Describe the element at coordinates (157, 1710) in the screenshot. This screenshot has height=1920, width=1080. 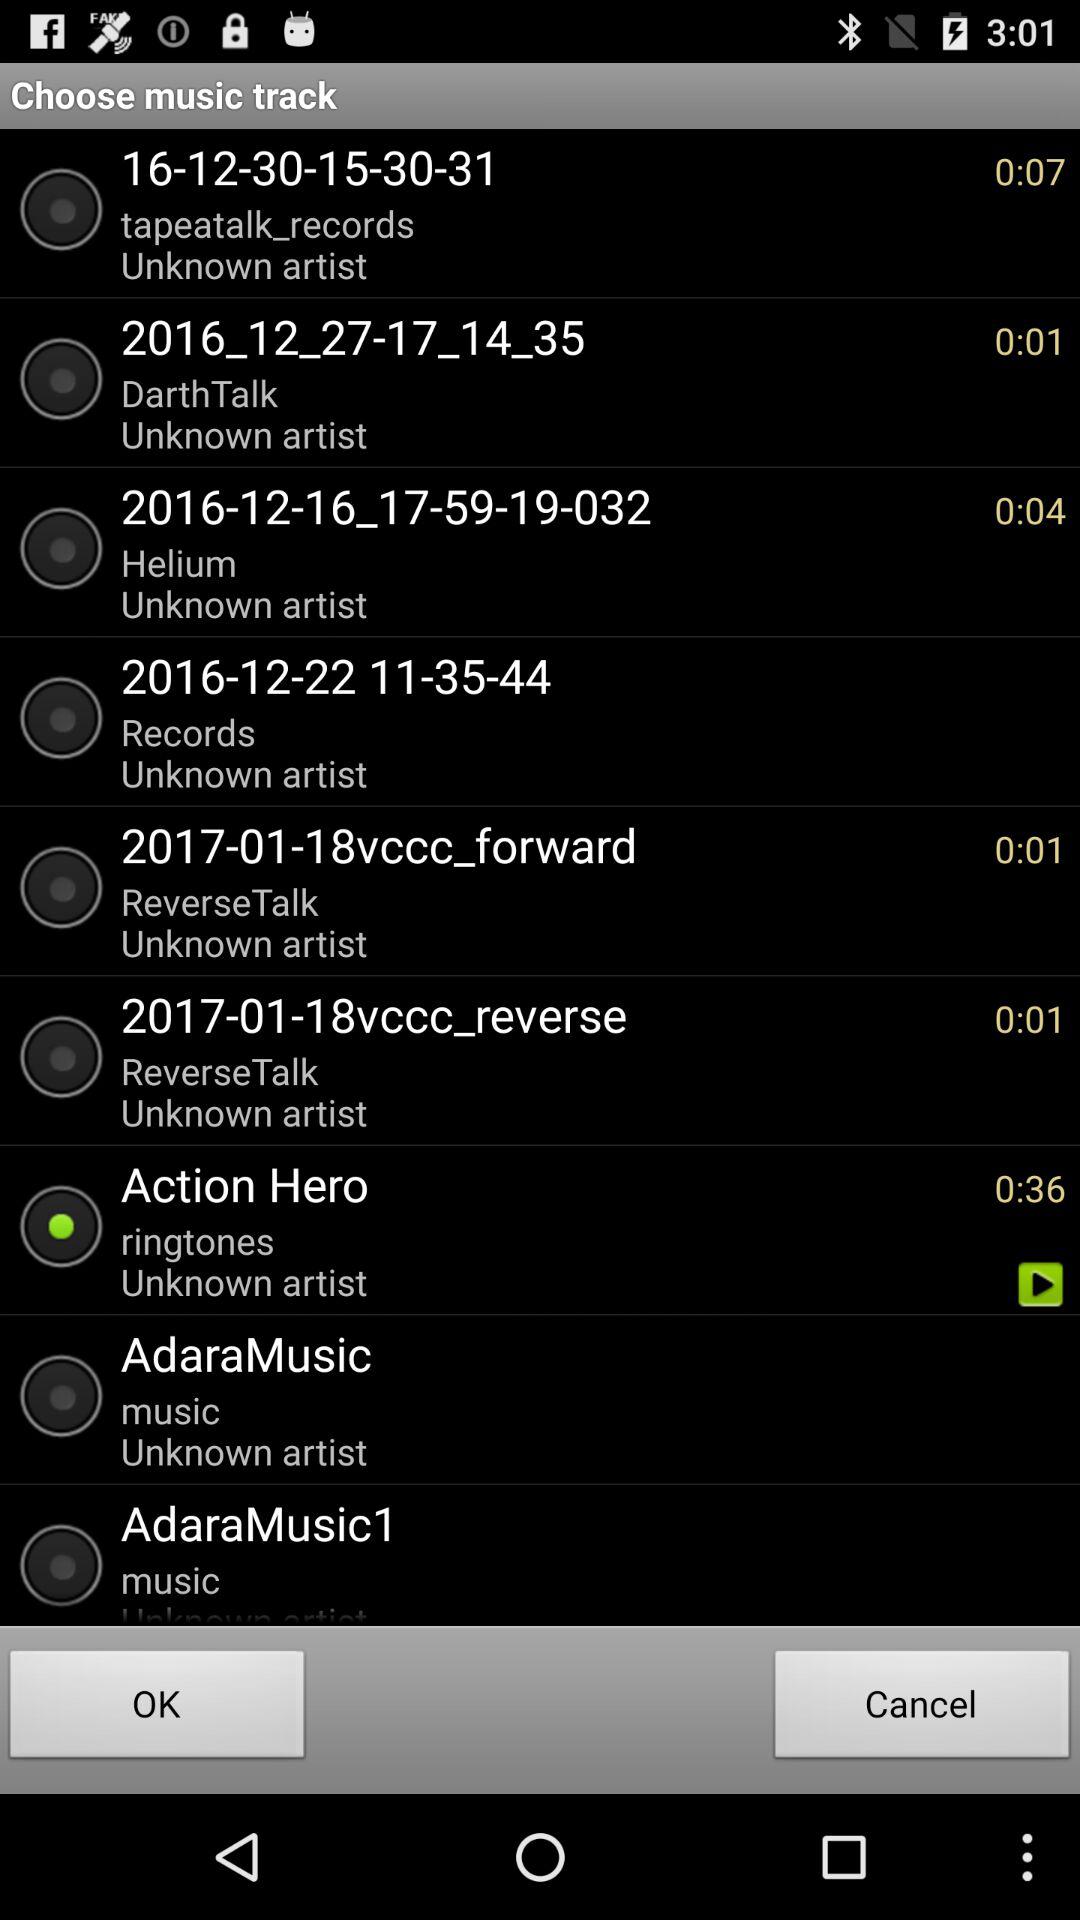
I see `jump until the ok icon` at that location.